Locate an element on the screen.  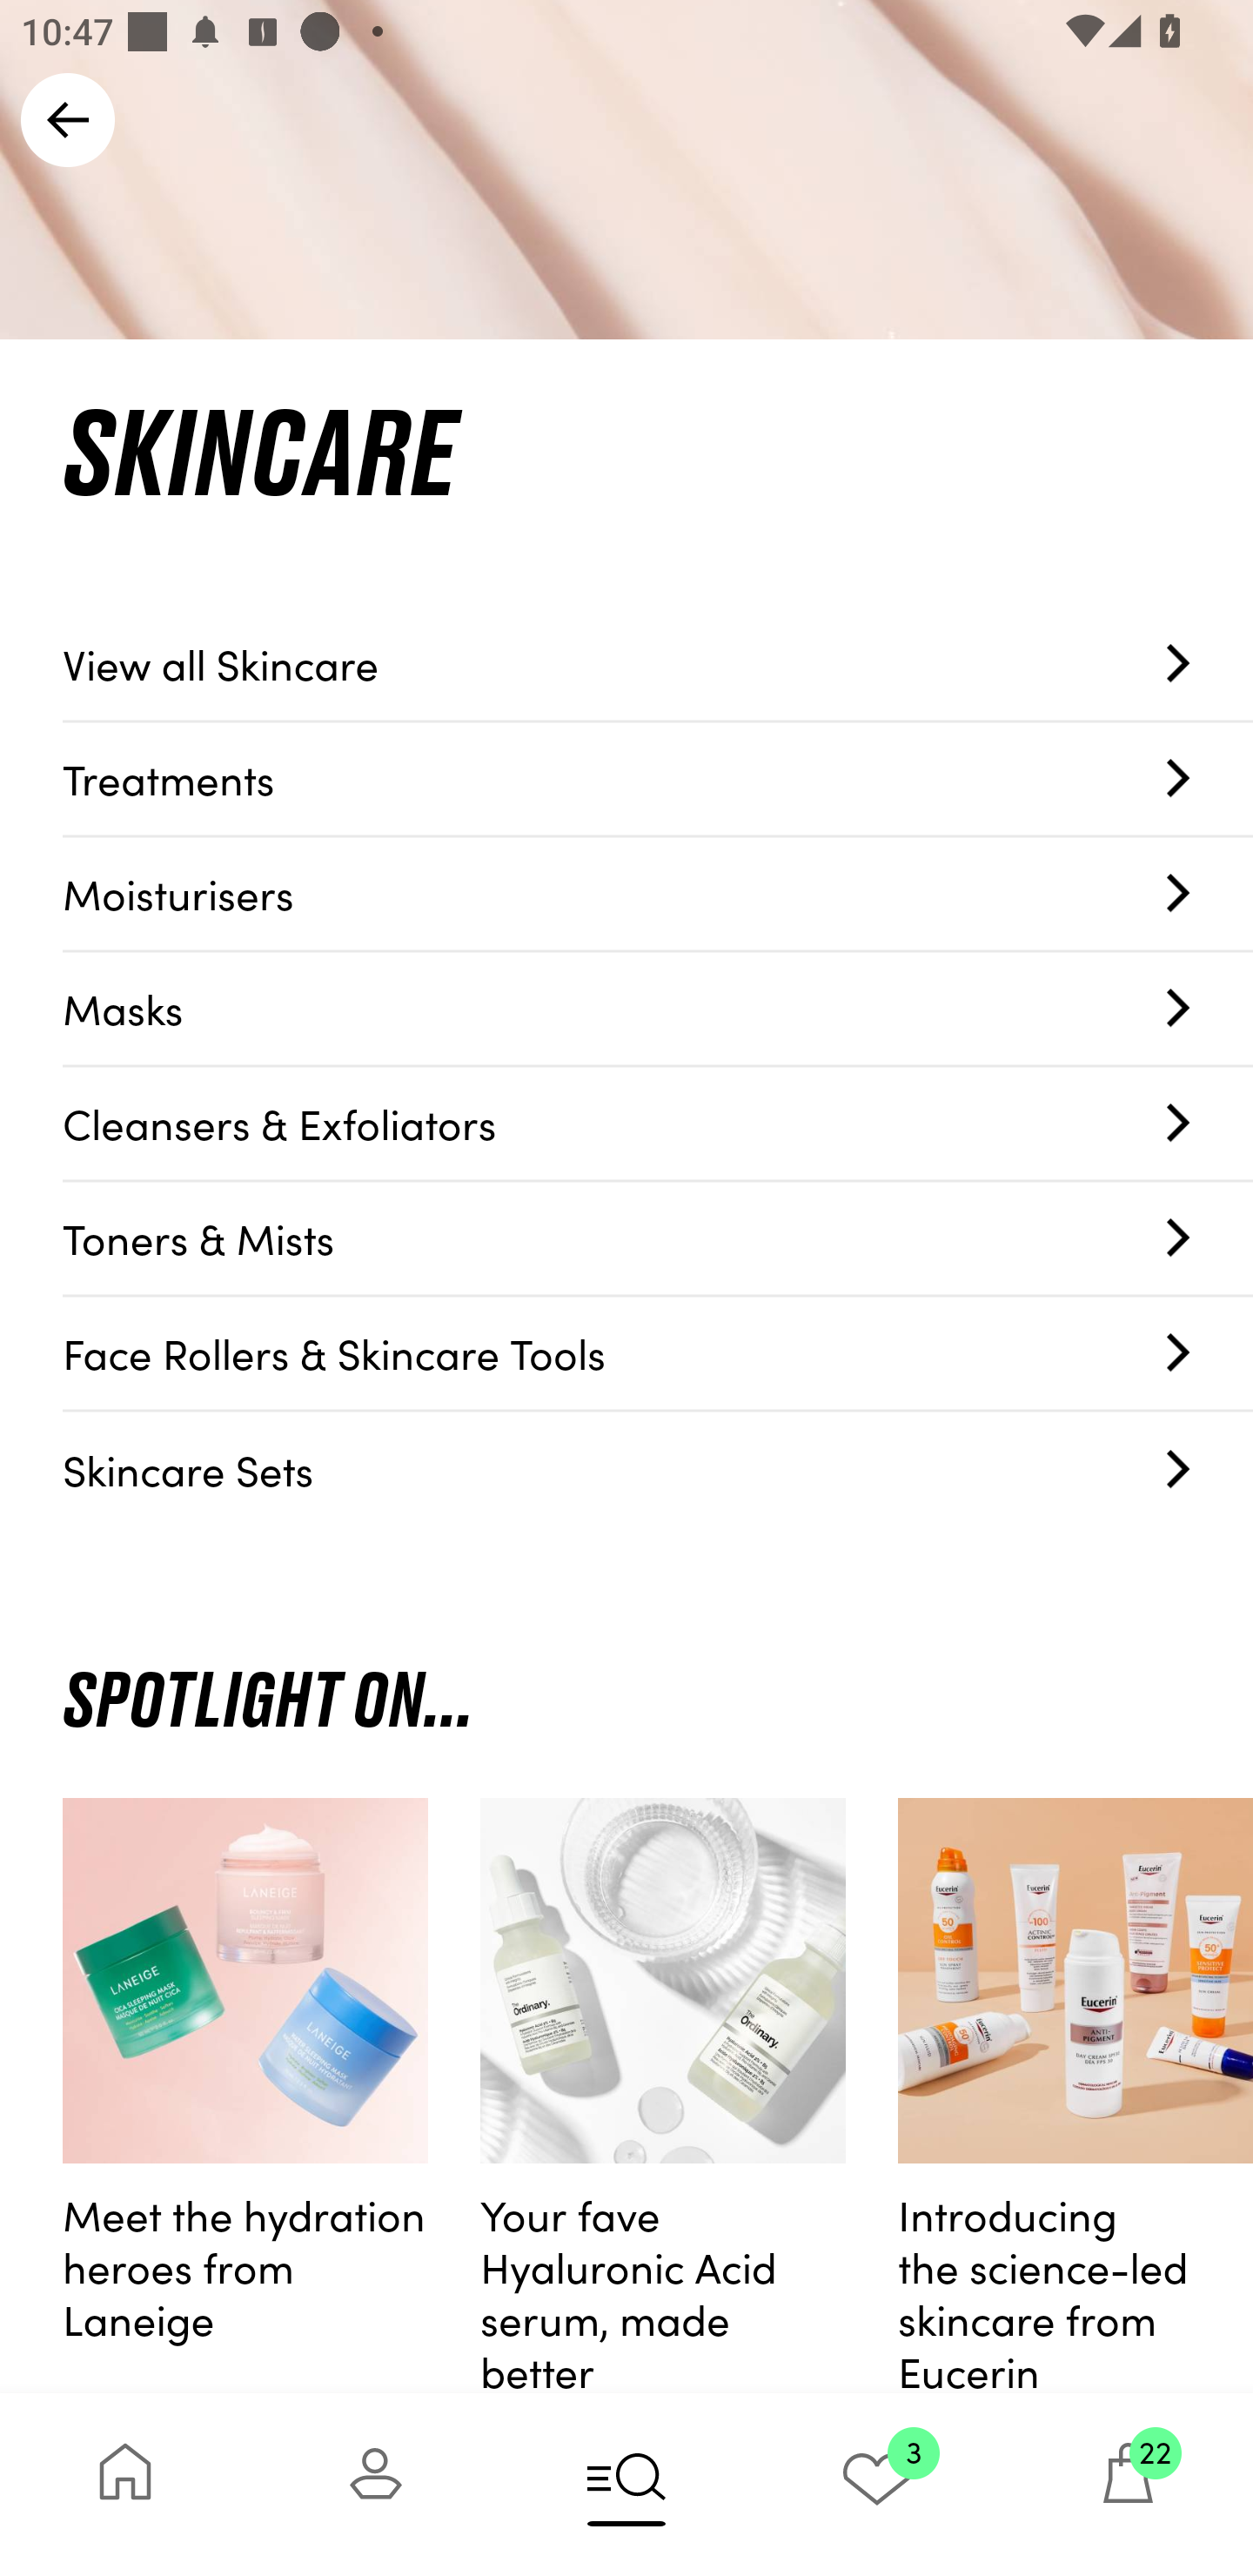
22 is located at coordinates (1128, 2484).